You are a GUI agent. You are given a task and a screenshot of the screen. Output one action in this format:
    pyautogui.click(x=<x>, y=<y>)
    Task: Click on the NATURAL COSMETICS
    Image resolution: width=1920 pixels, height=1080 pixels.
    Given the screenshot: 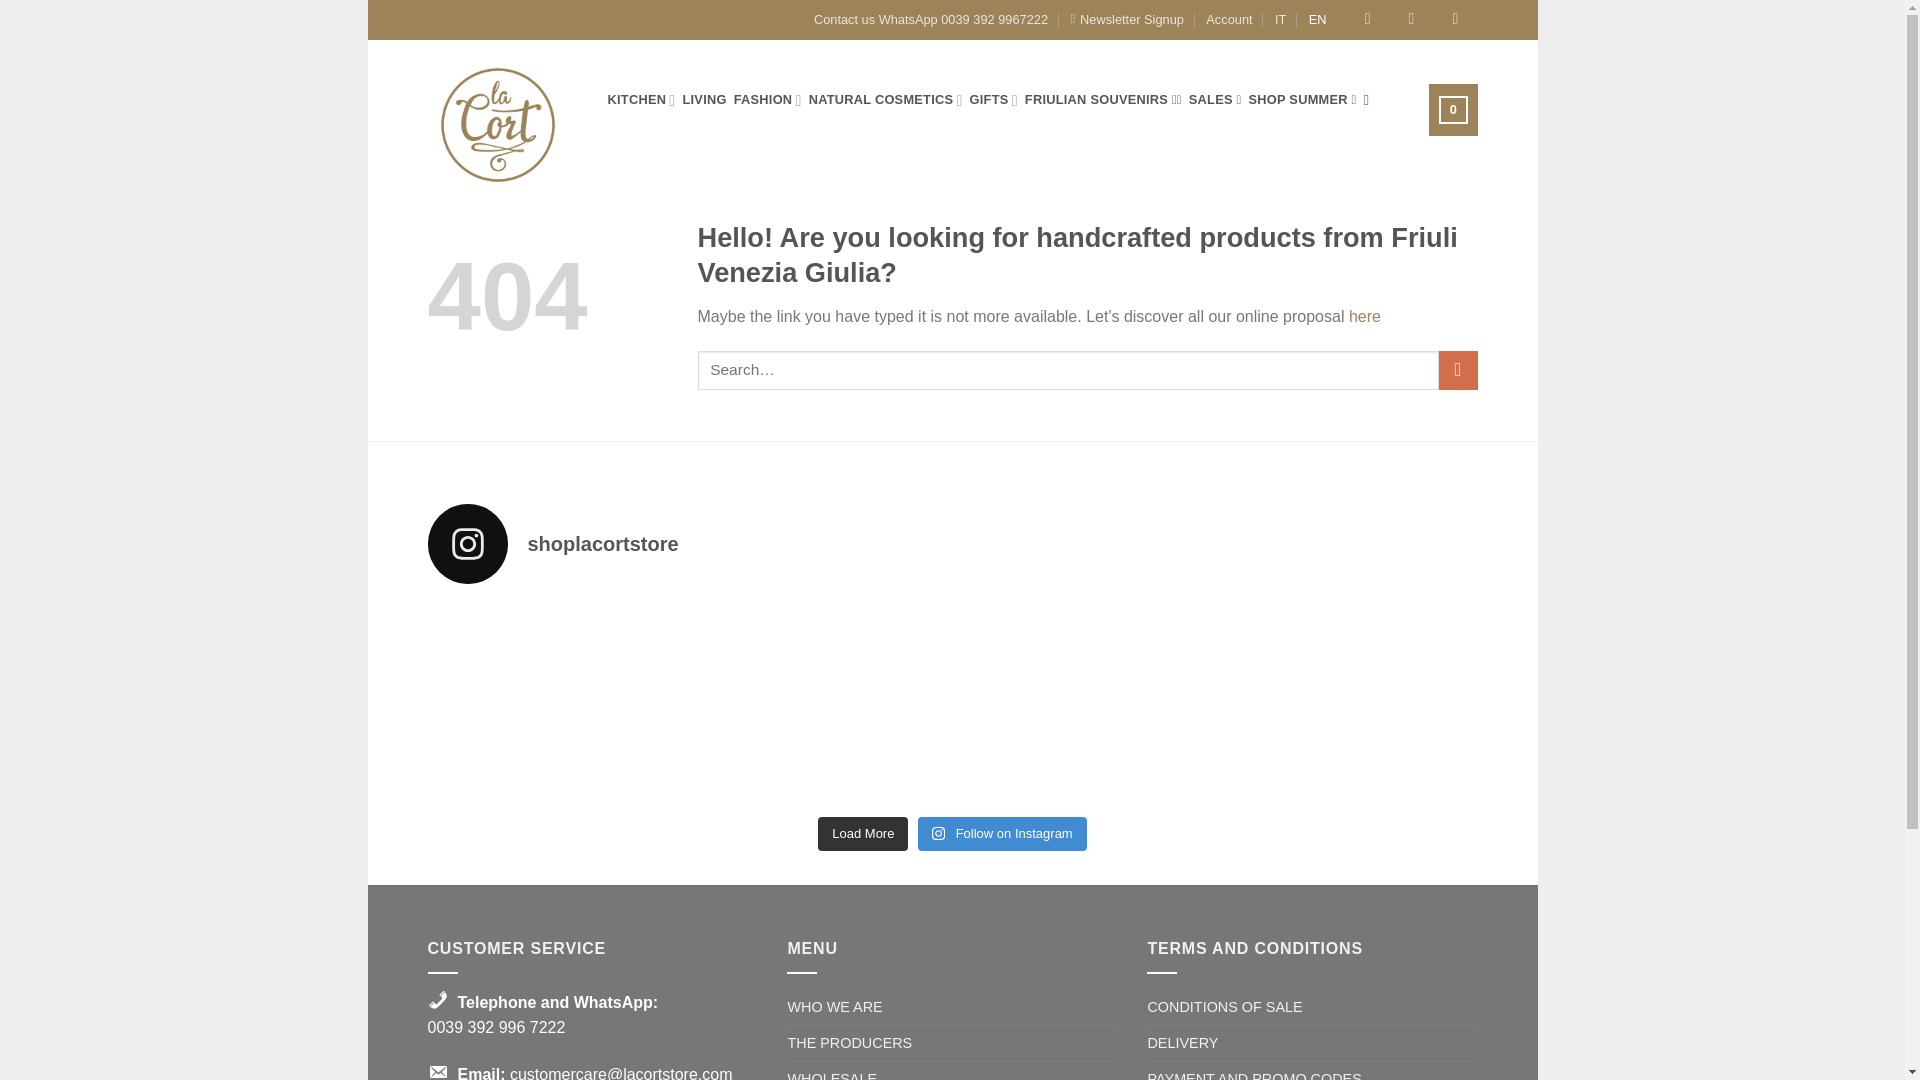 What is the action you would take?
    pyautogui.click(x=886, y=100)
    